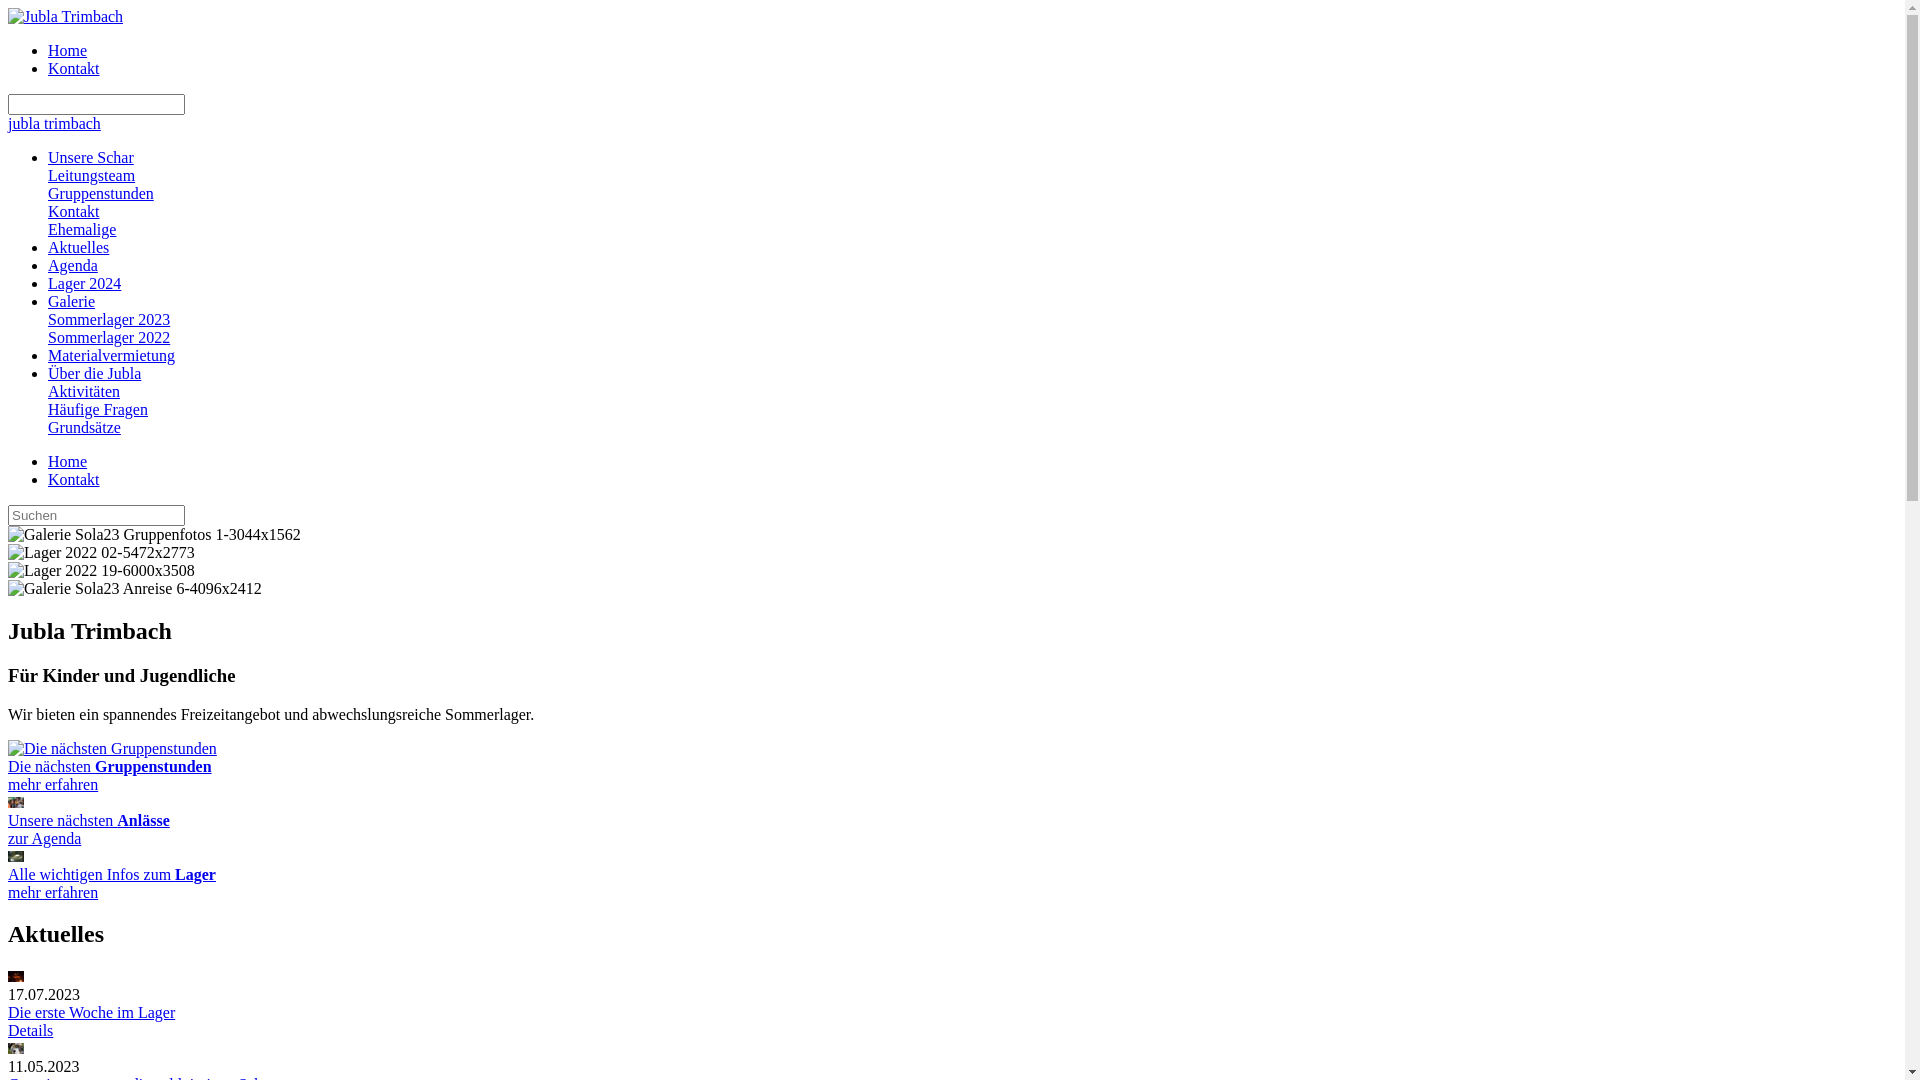 The image size is (1920, 1080). What do you see at coordinates (72, 302) in the screenshot?
I see `Galerie` at bounding box center [72, 302].